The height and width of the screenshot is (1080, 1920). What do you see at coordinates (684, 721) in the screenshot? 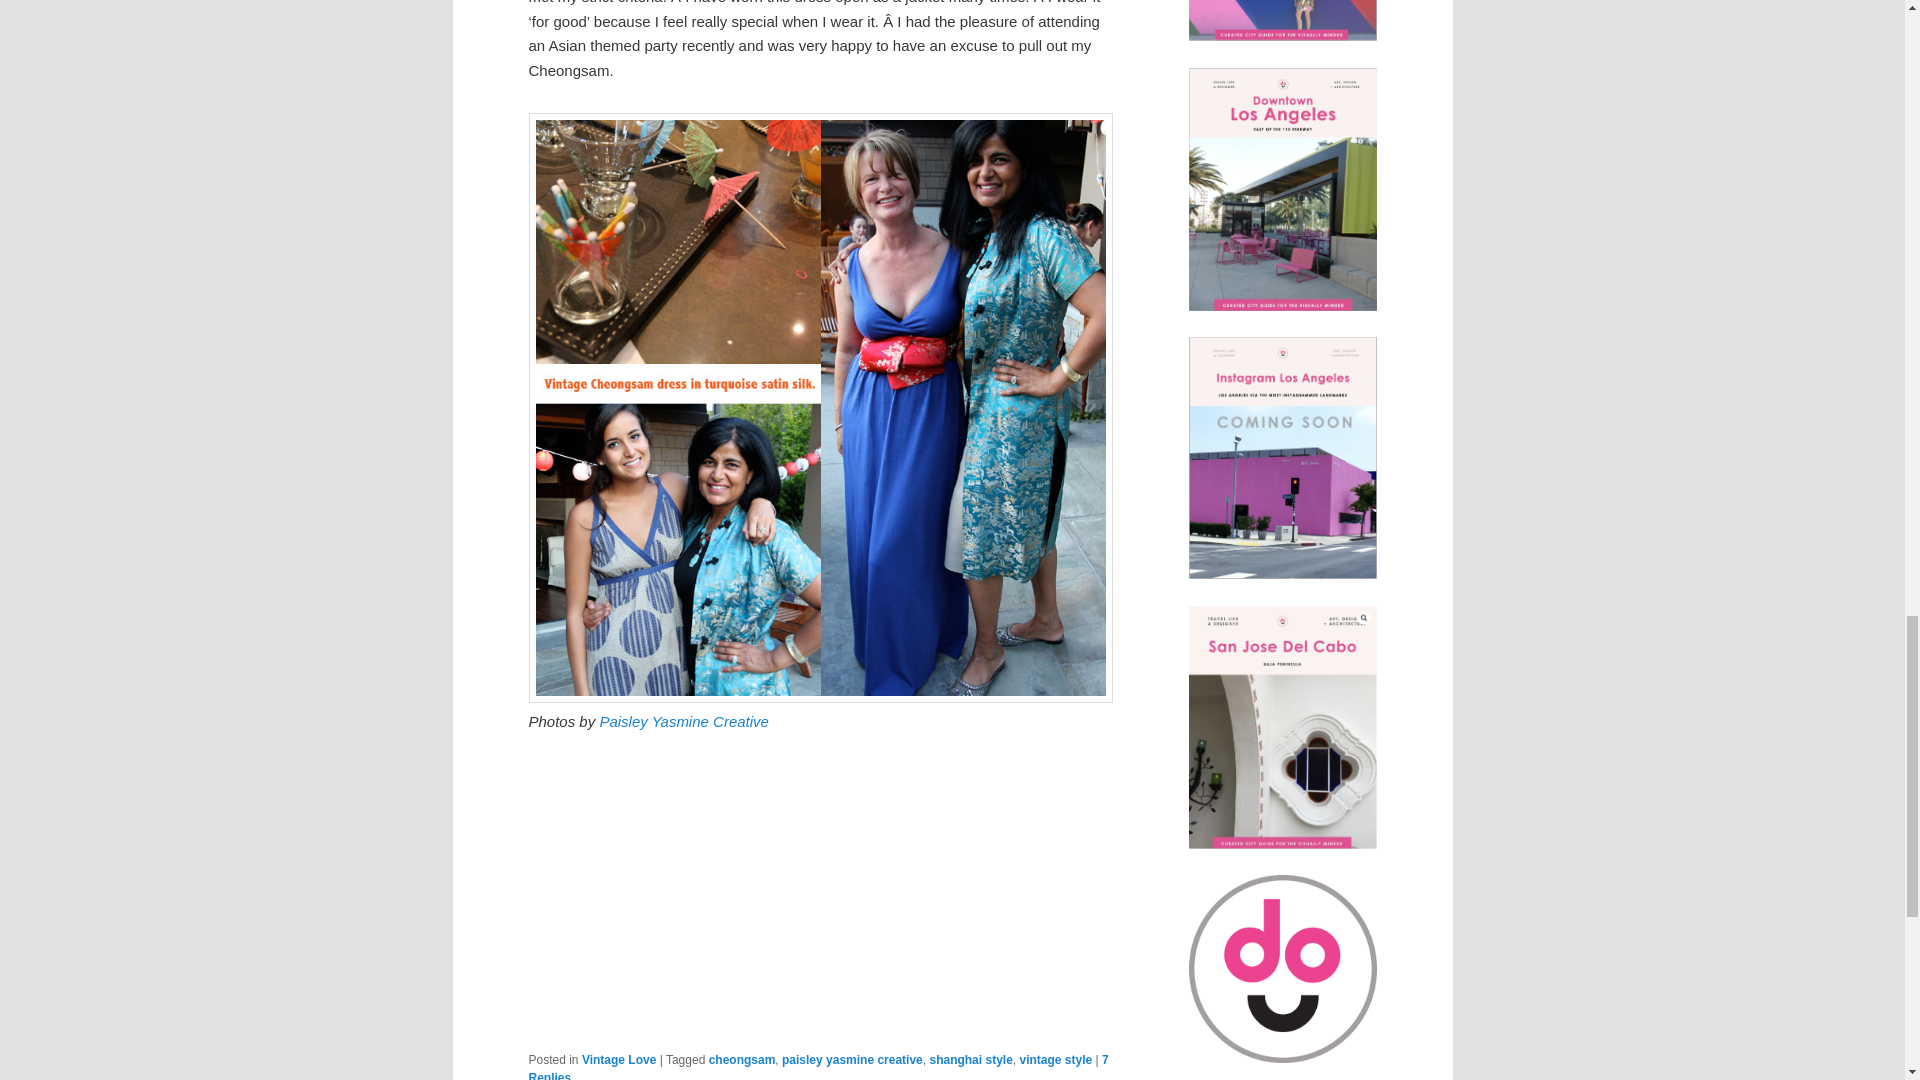
I see `Paisley Yasmine Creative` at bounding box center [684, 721].